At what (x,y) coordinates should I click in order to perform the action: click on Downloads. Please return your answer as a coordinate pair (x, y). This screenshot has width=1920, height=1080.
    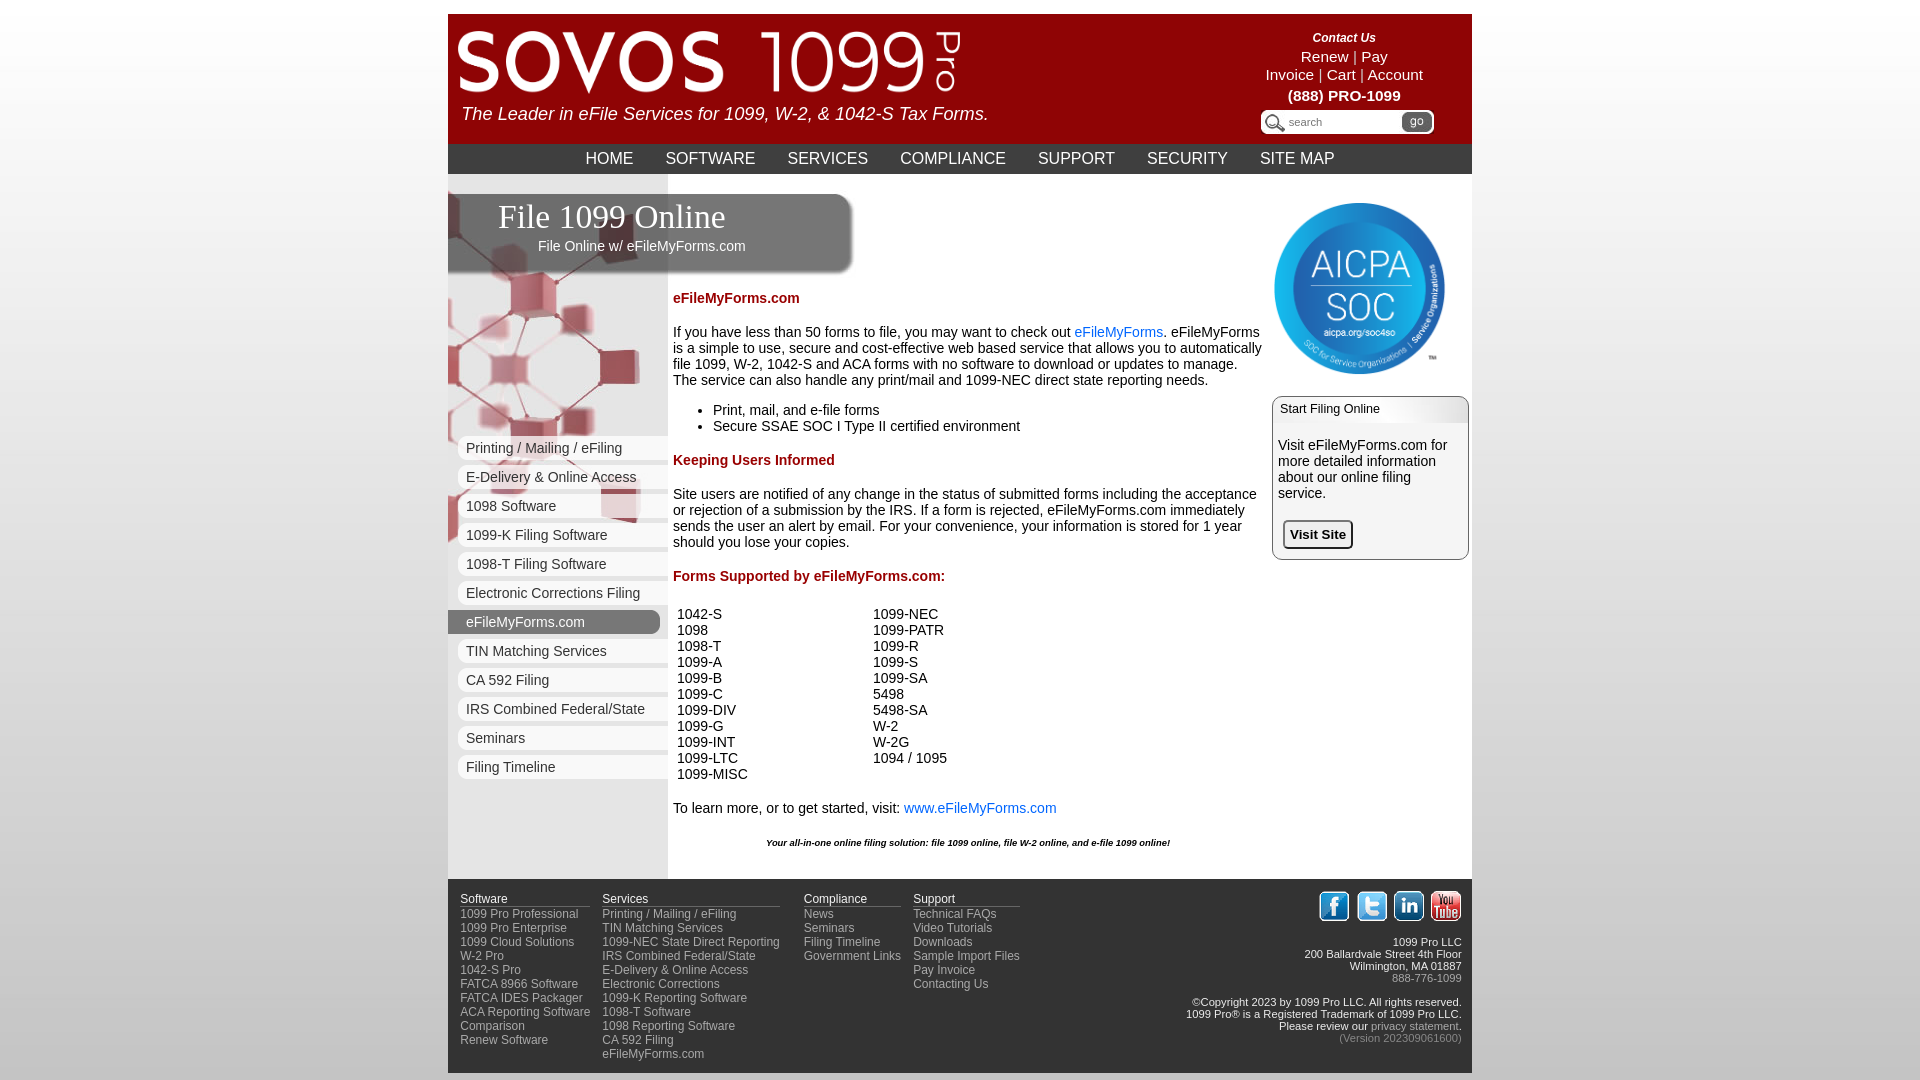
    Looking at the image, I should click on (942, 942).